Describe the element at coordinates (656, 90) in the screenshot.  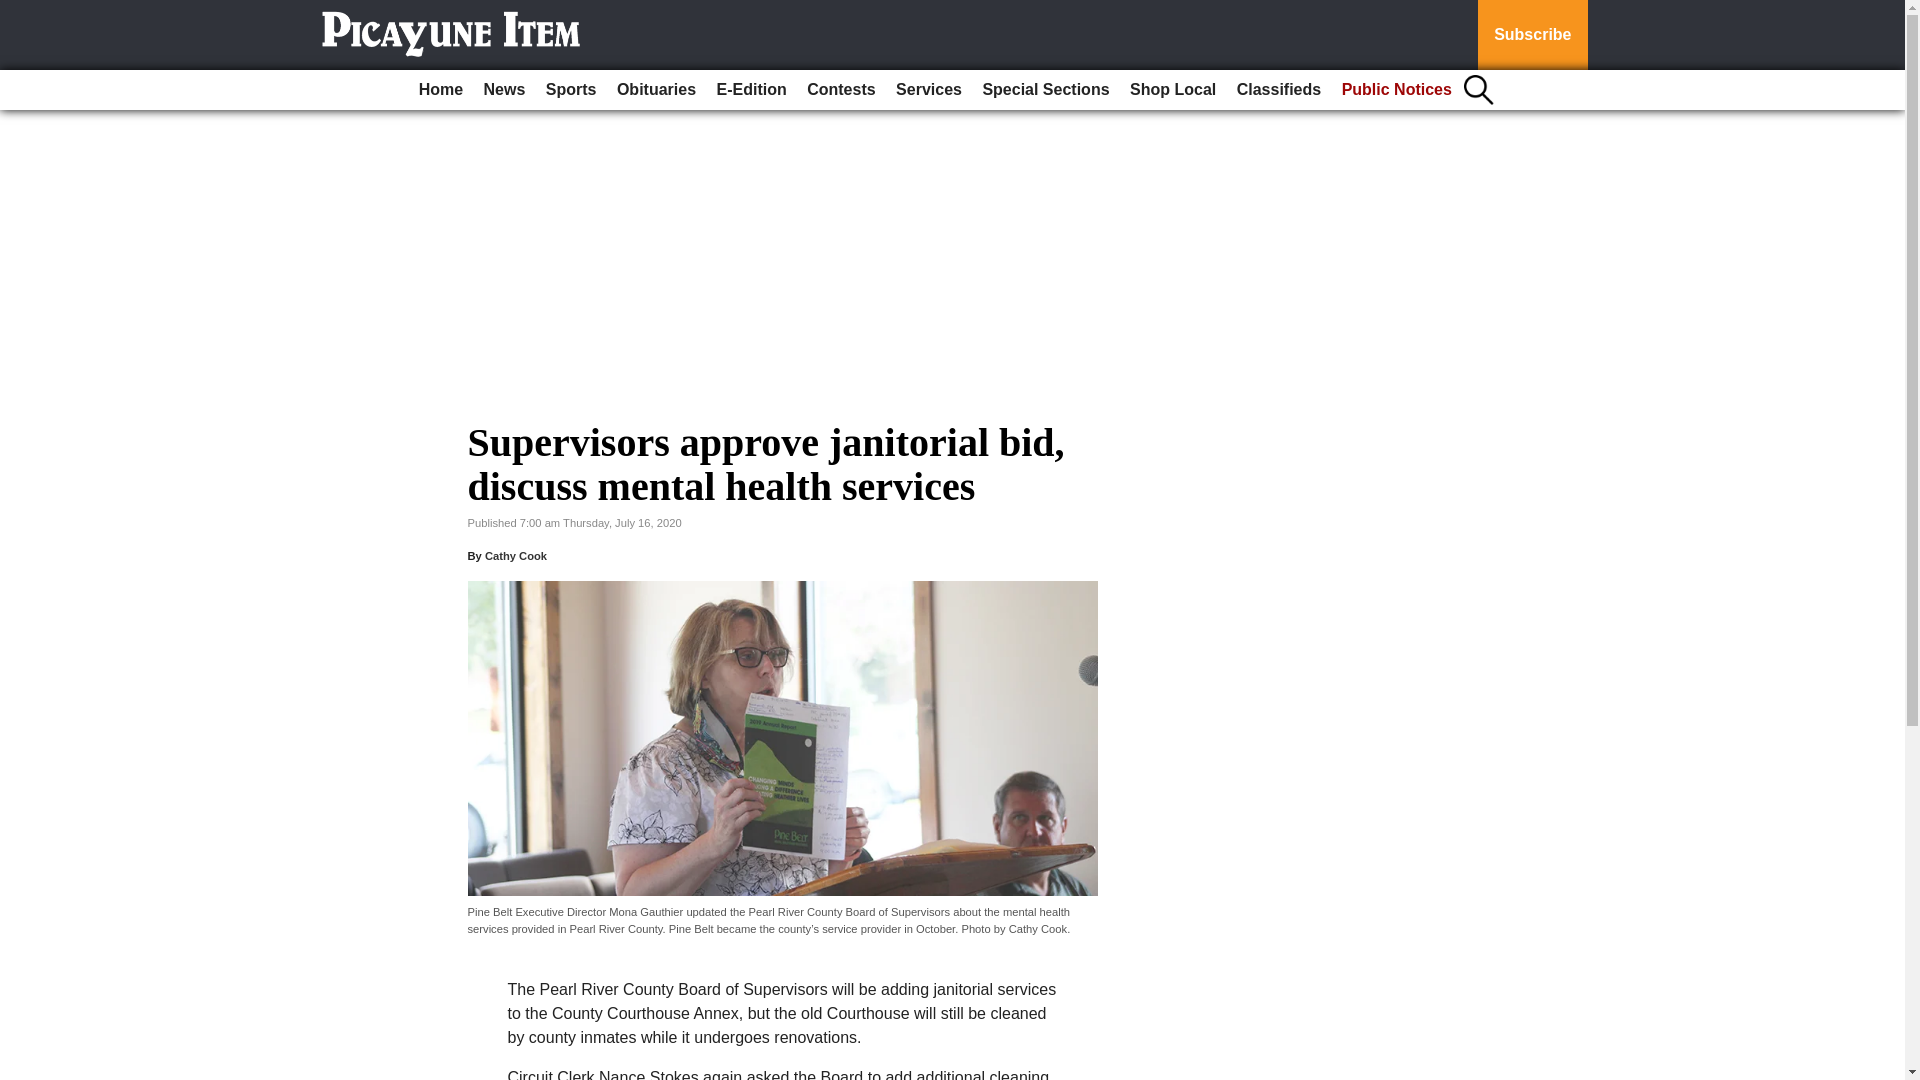
I see `Obituaries` at that location.